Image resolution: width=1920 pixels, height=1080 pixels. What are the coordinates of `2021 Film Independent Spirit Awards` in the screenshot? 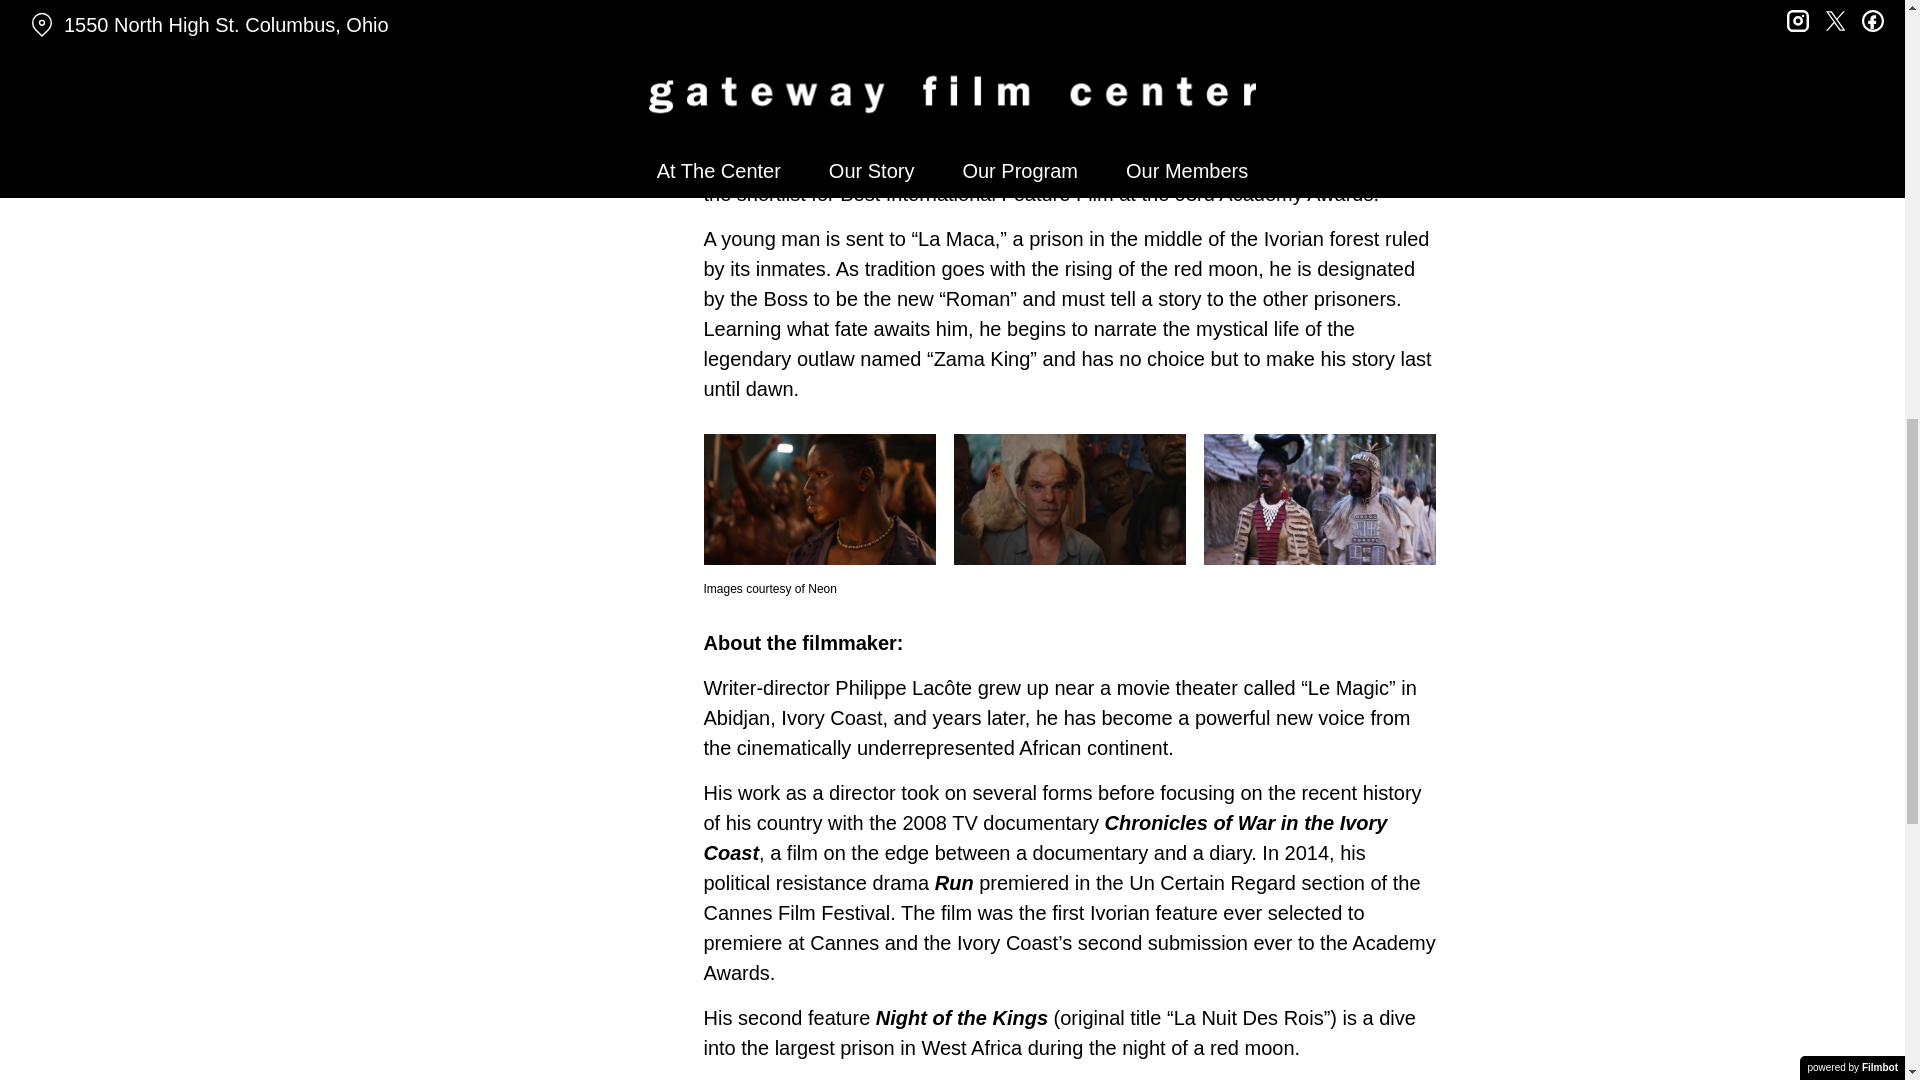 It's located at (1138, 164).